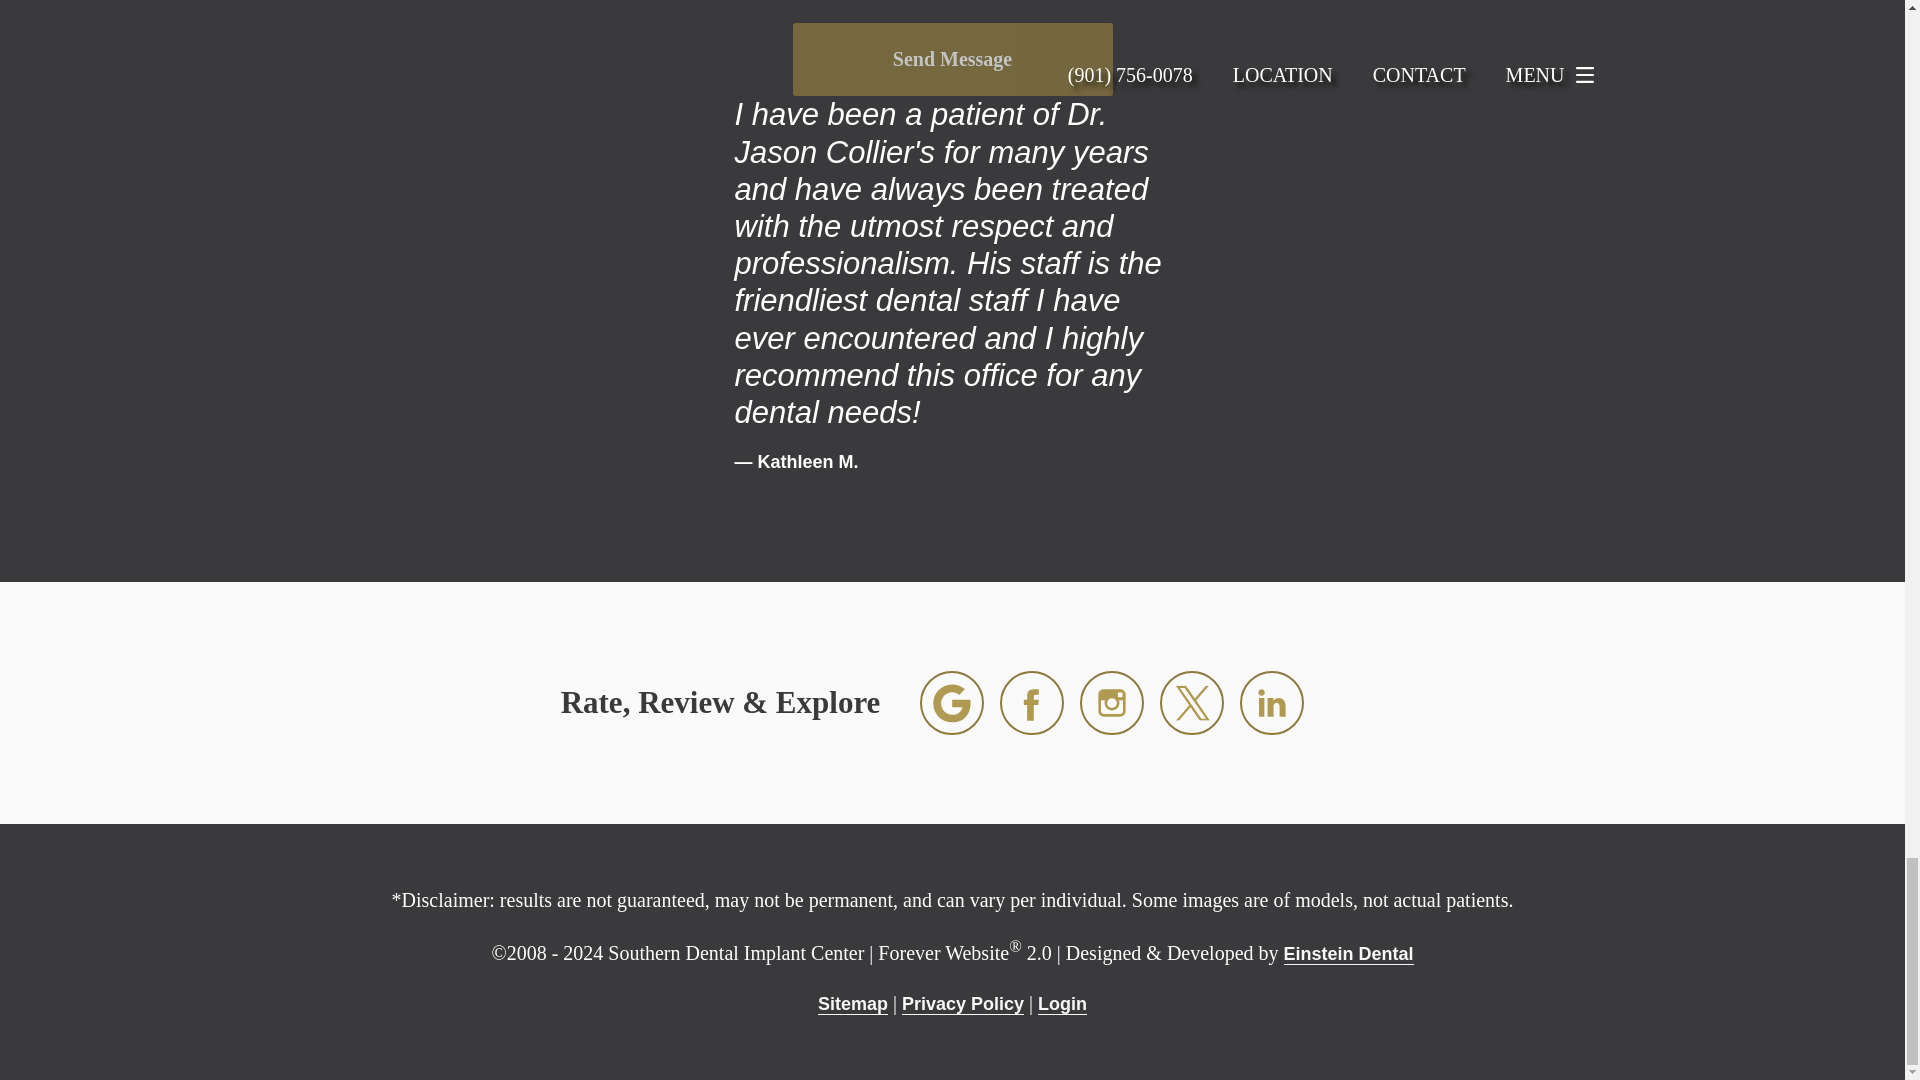 The height and width of the screenshot is (1080, 1920). Describe the element at coordinates (1192, 702) in the screenshot. I see `Twitter` at that location.